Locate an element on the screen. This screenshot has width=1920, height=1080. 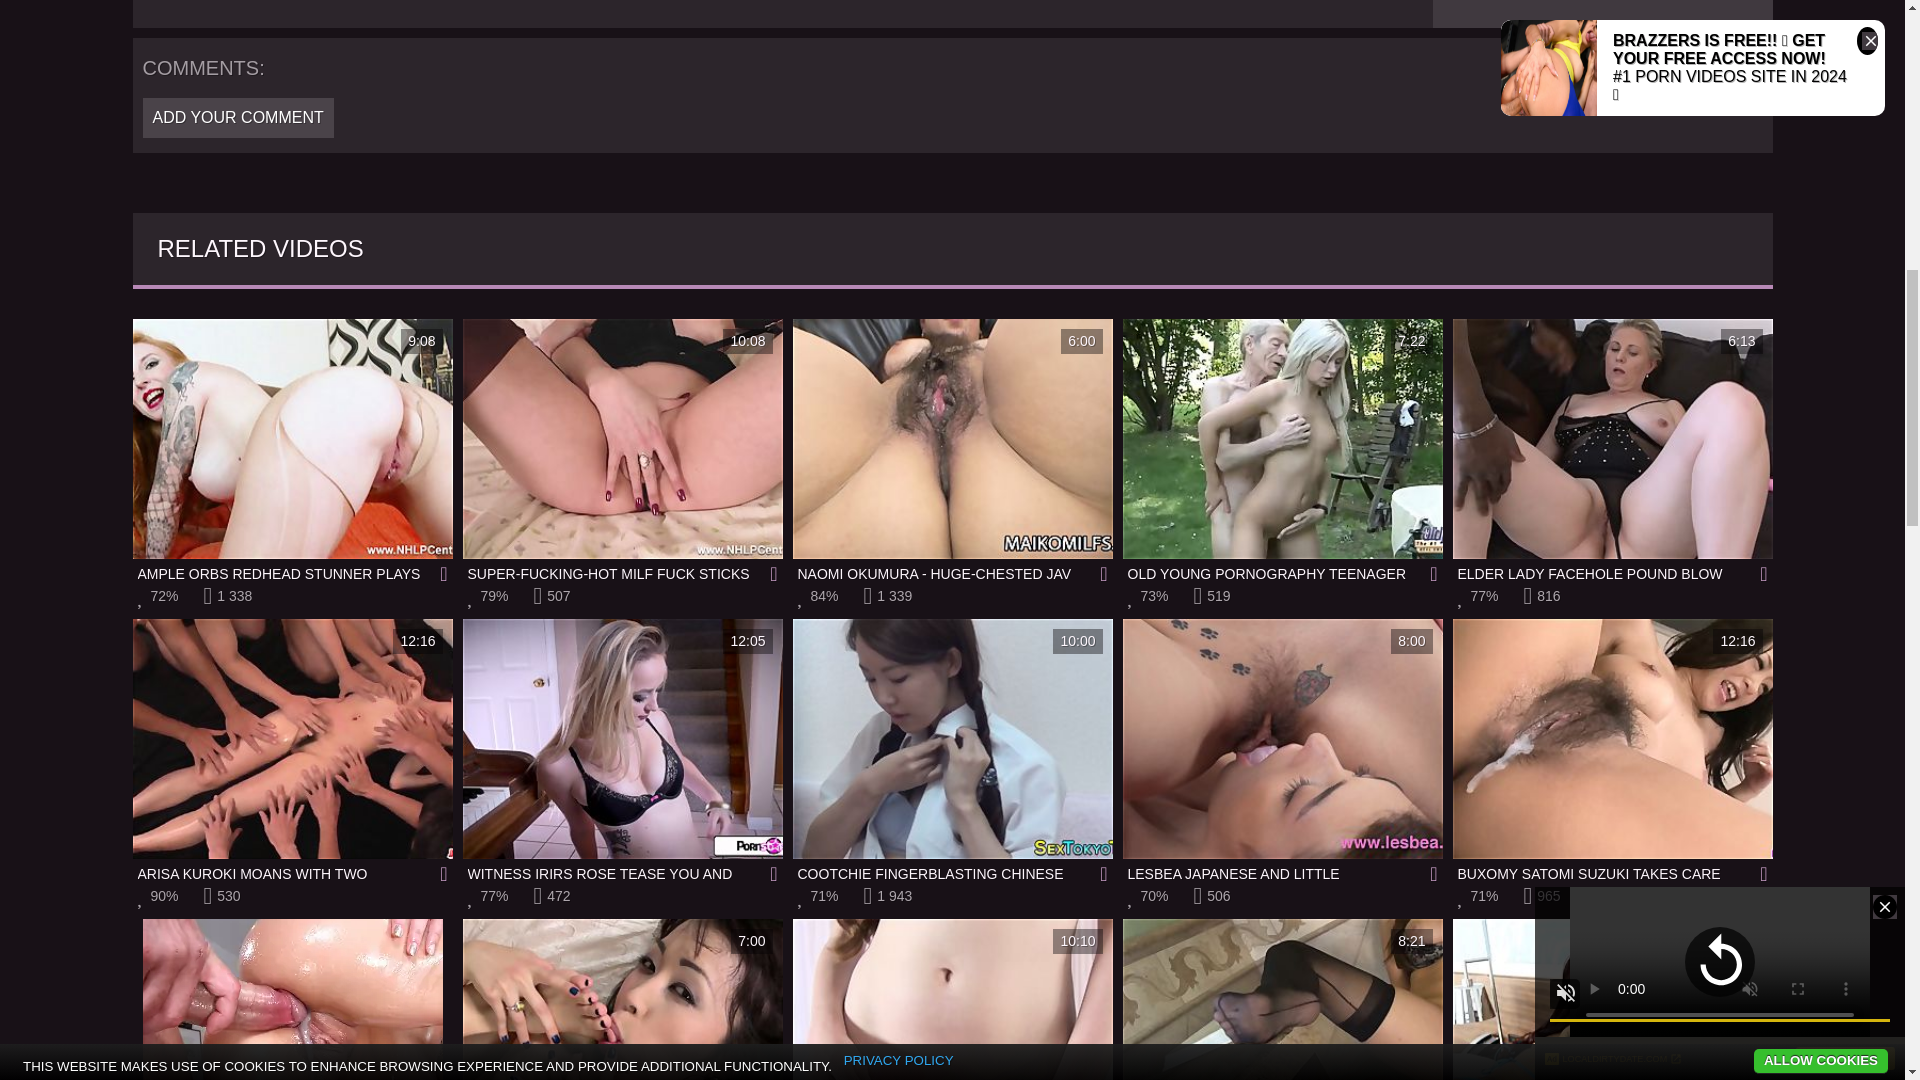
ELDER LADY FACEHOLE POUND BLOW FELLATIO SWALLOWING JIZM is located at coordinates (622, 751).